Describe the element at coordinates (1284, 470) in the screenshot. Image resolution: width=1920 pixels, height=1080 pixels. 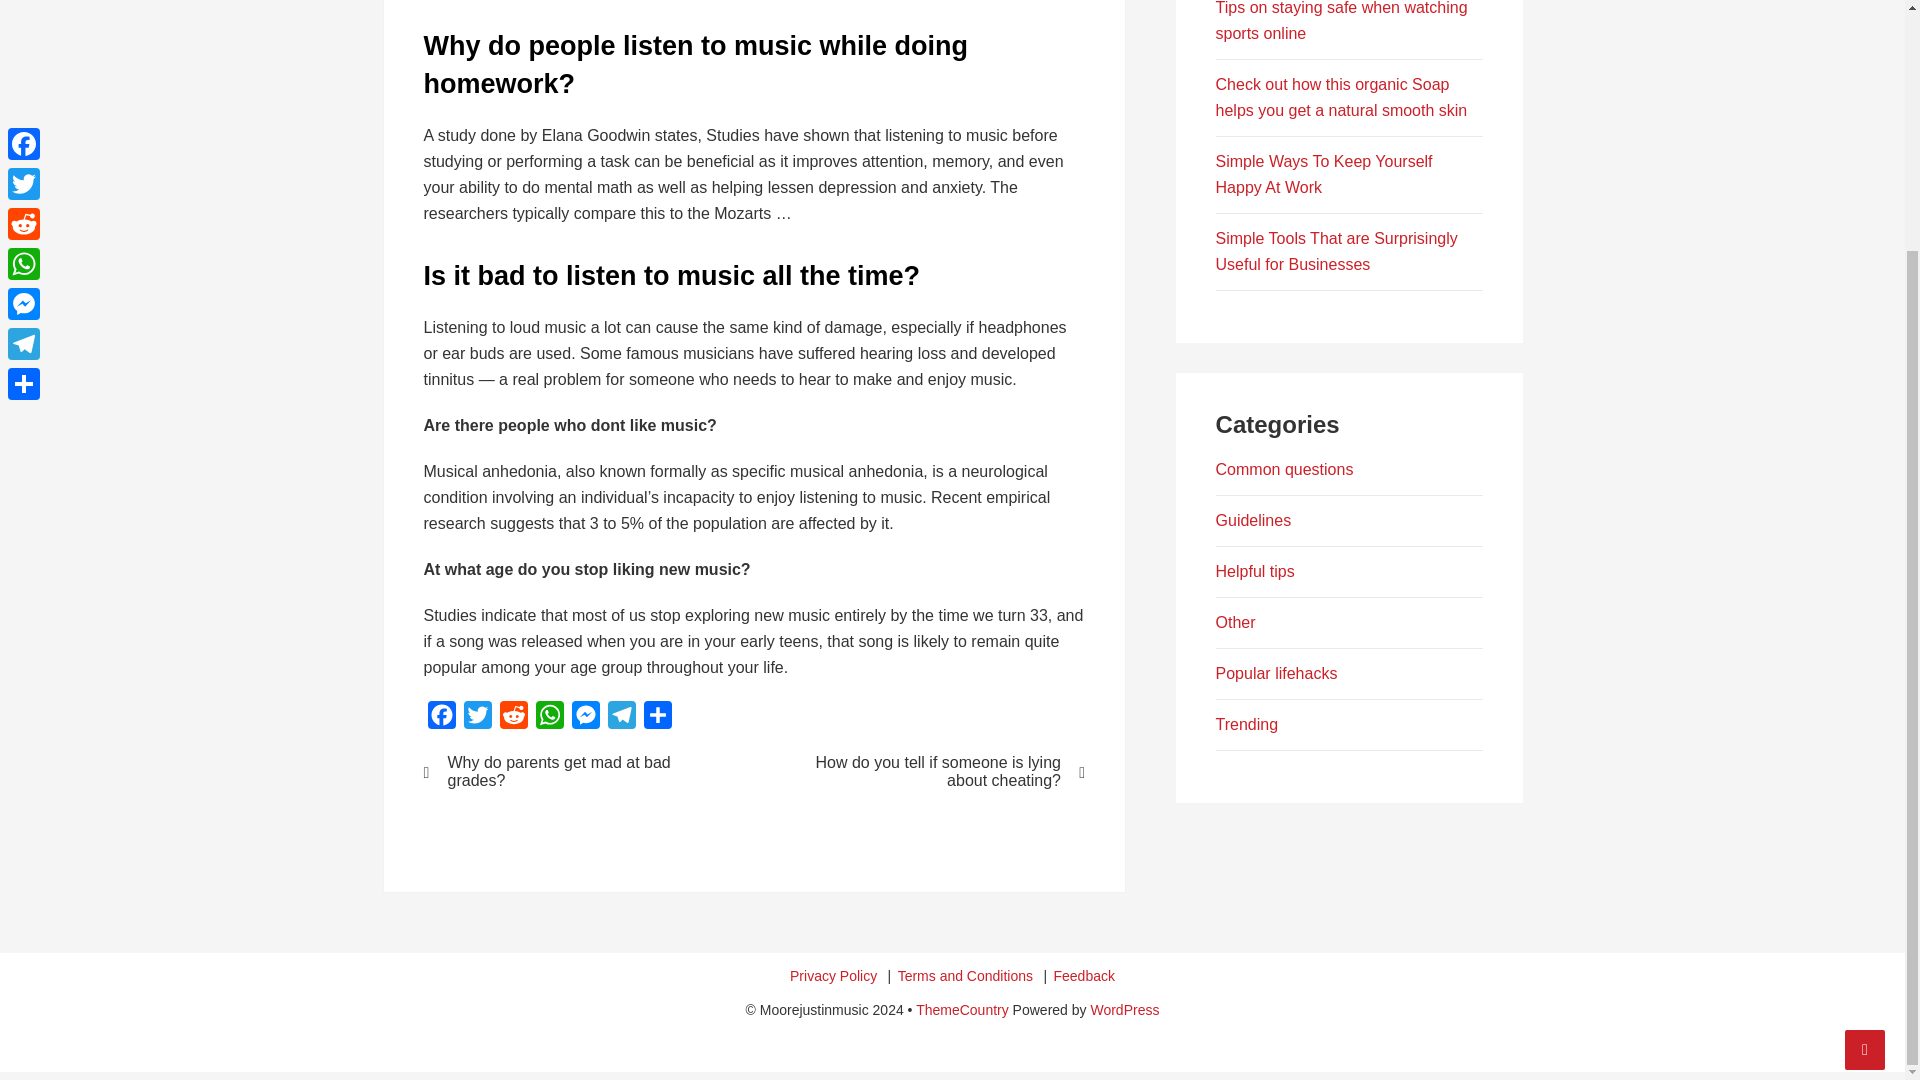
I see `Common questions` at that location.